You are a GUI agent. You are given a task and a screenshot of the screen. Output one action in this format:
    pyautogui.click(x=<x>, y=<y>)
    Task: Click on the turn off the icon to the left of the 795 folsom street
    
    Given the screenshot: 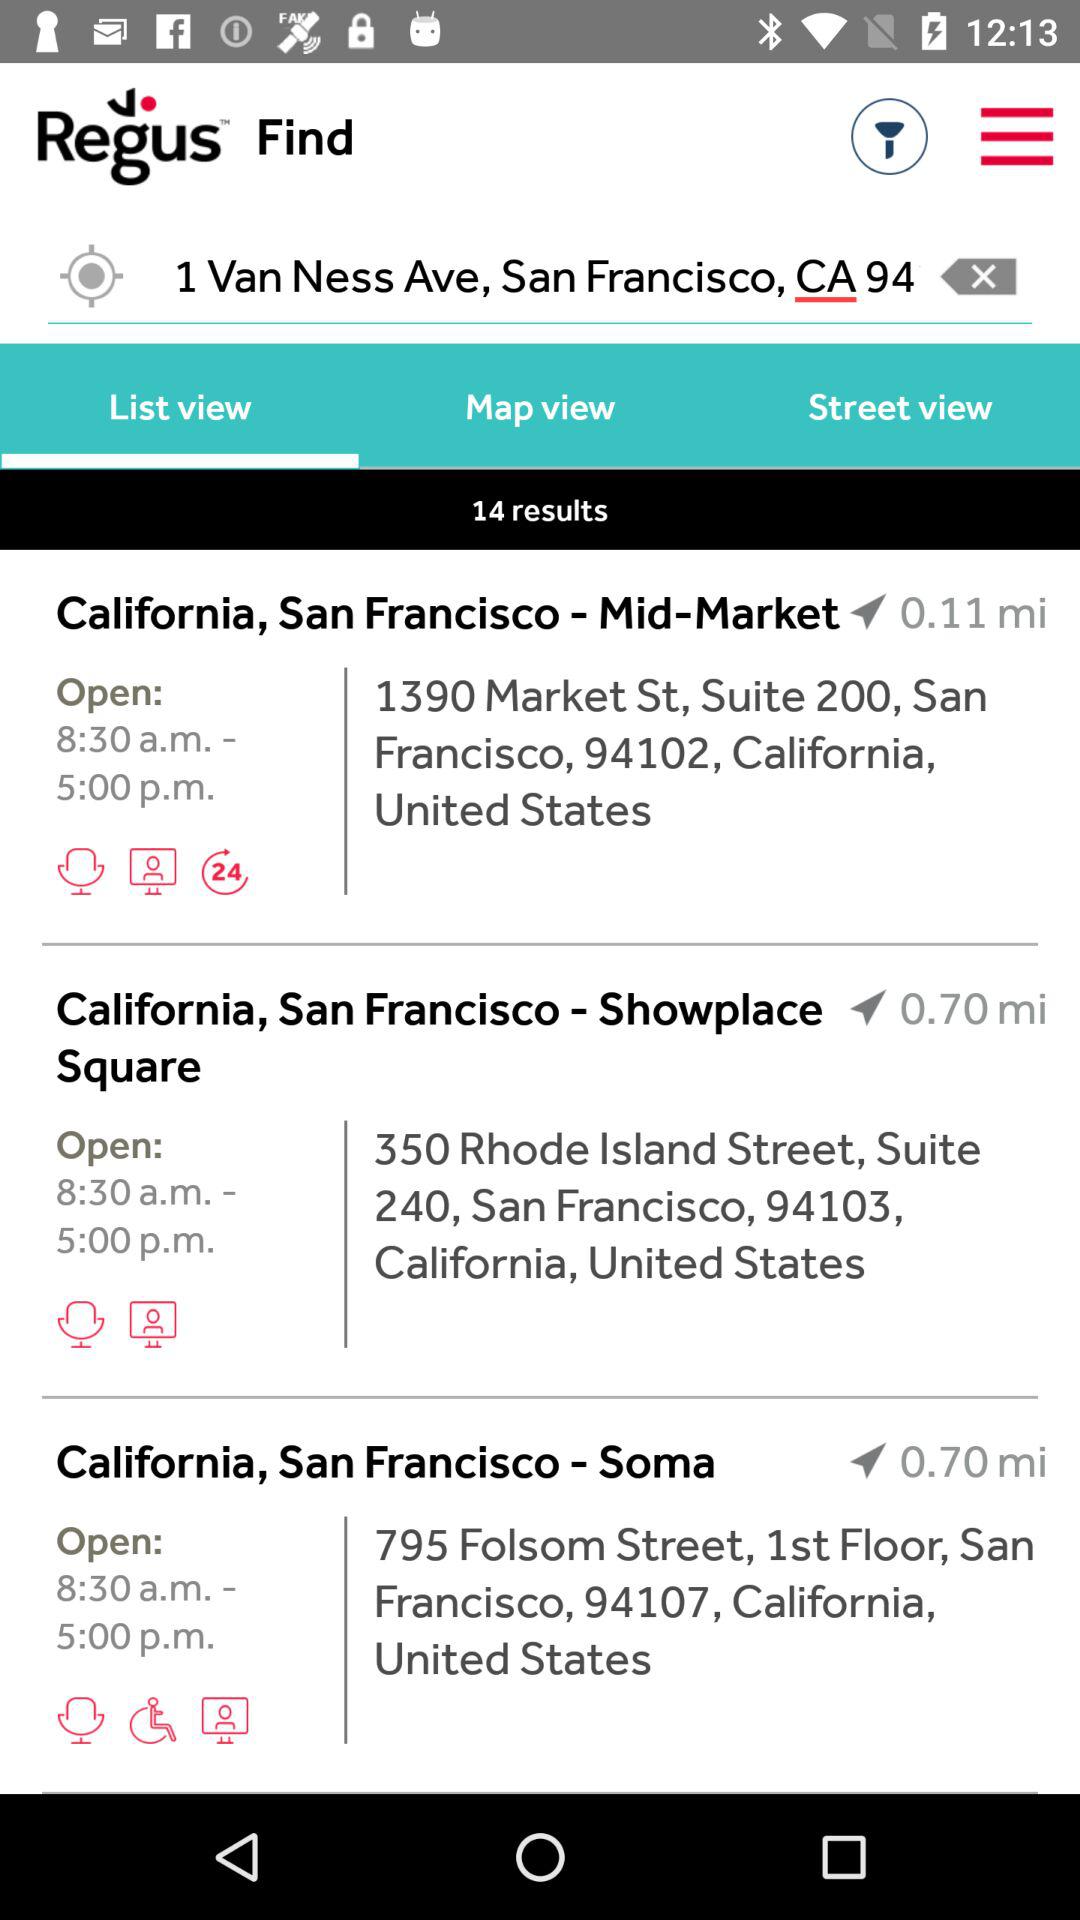 What is the action you would take?
    pyautogui.click(x=346, y=1630)
    